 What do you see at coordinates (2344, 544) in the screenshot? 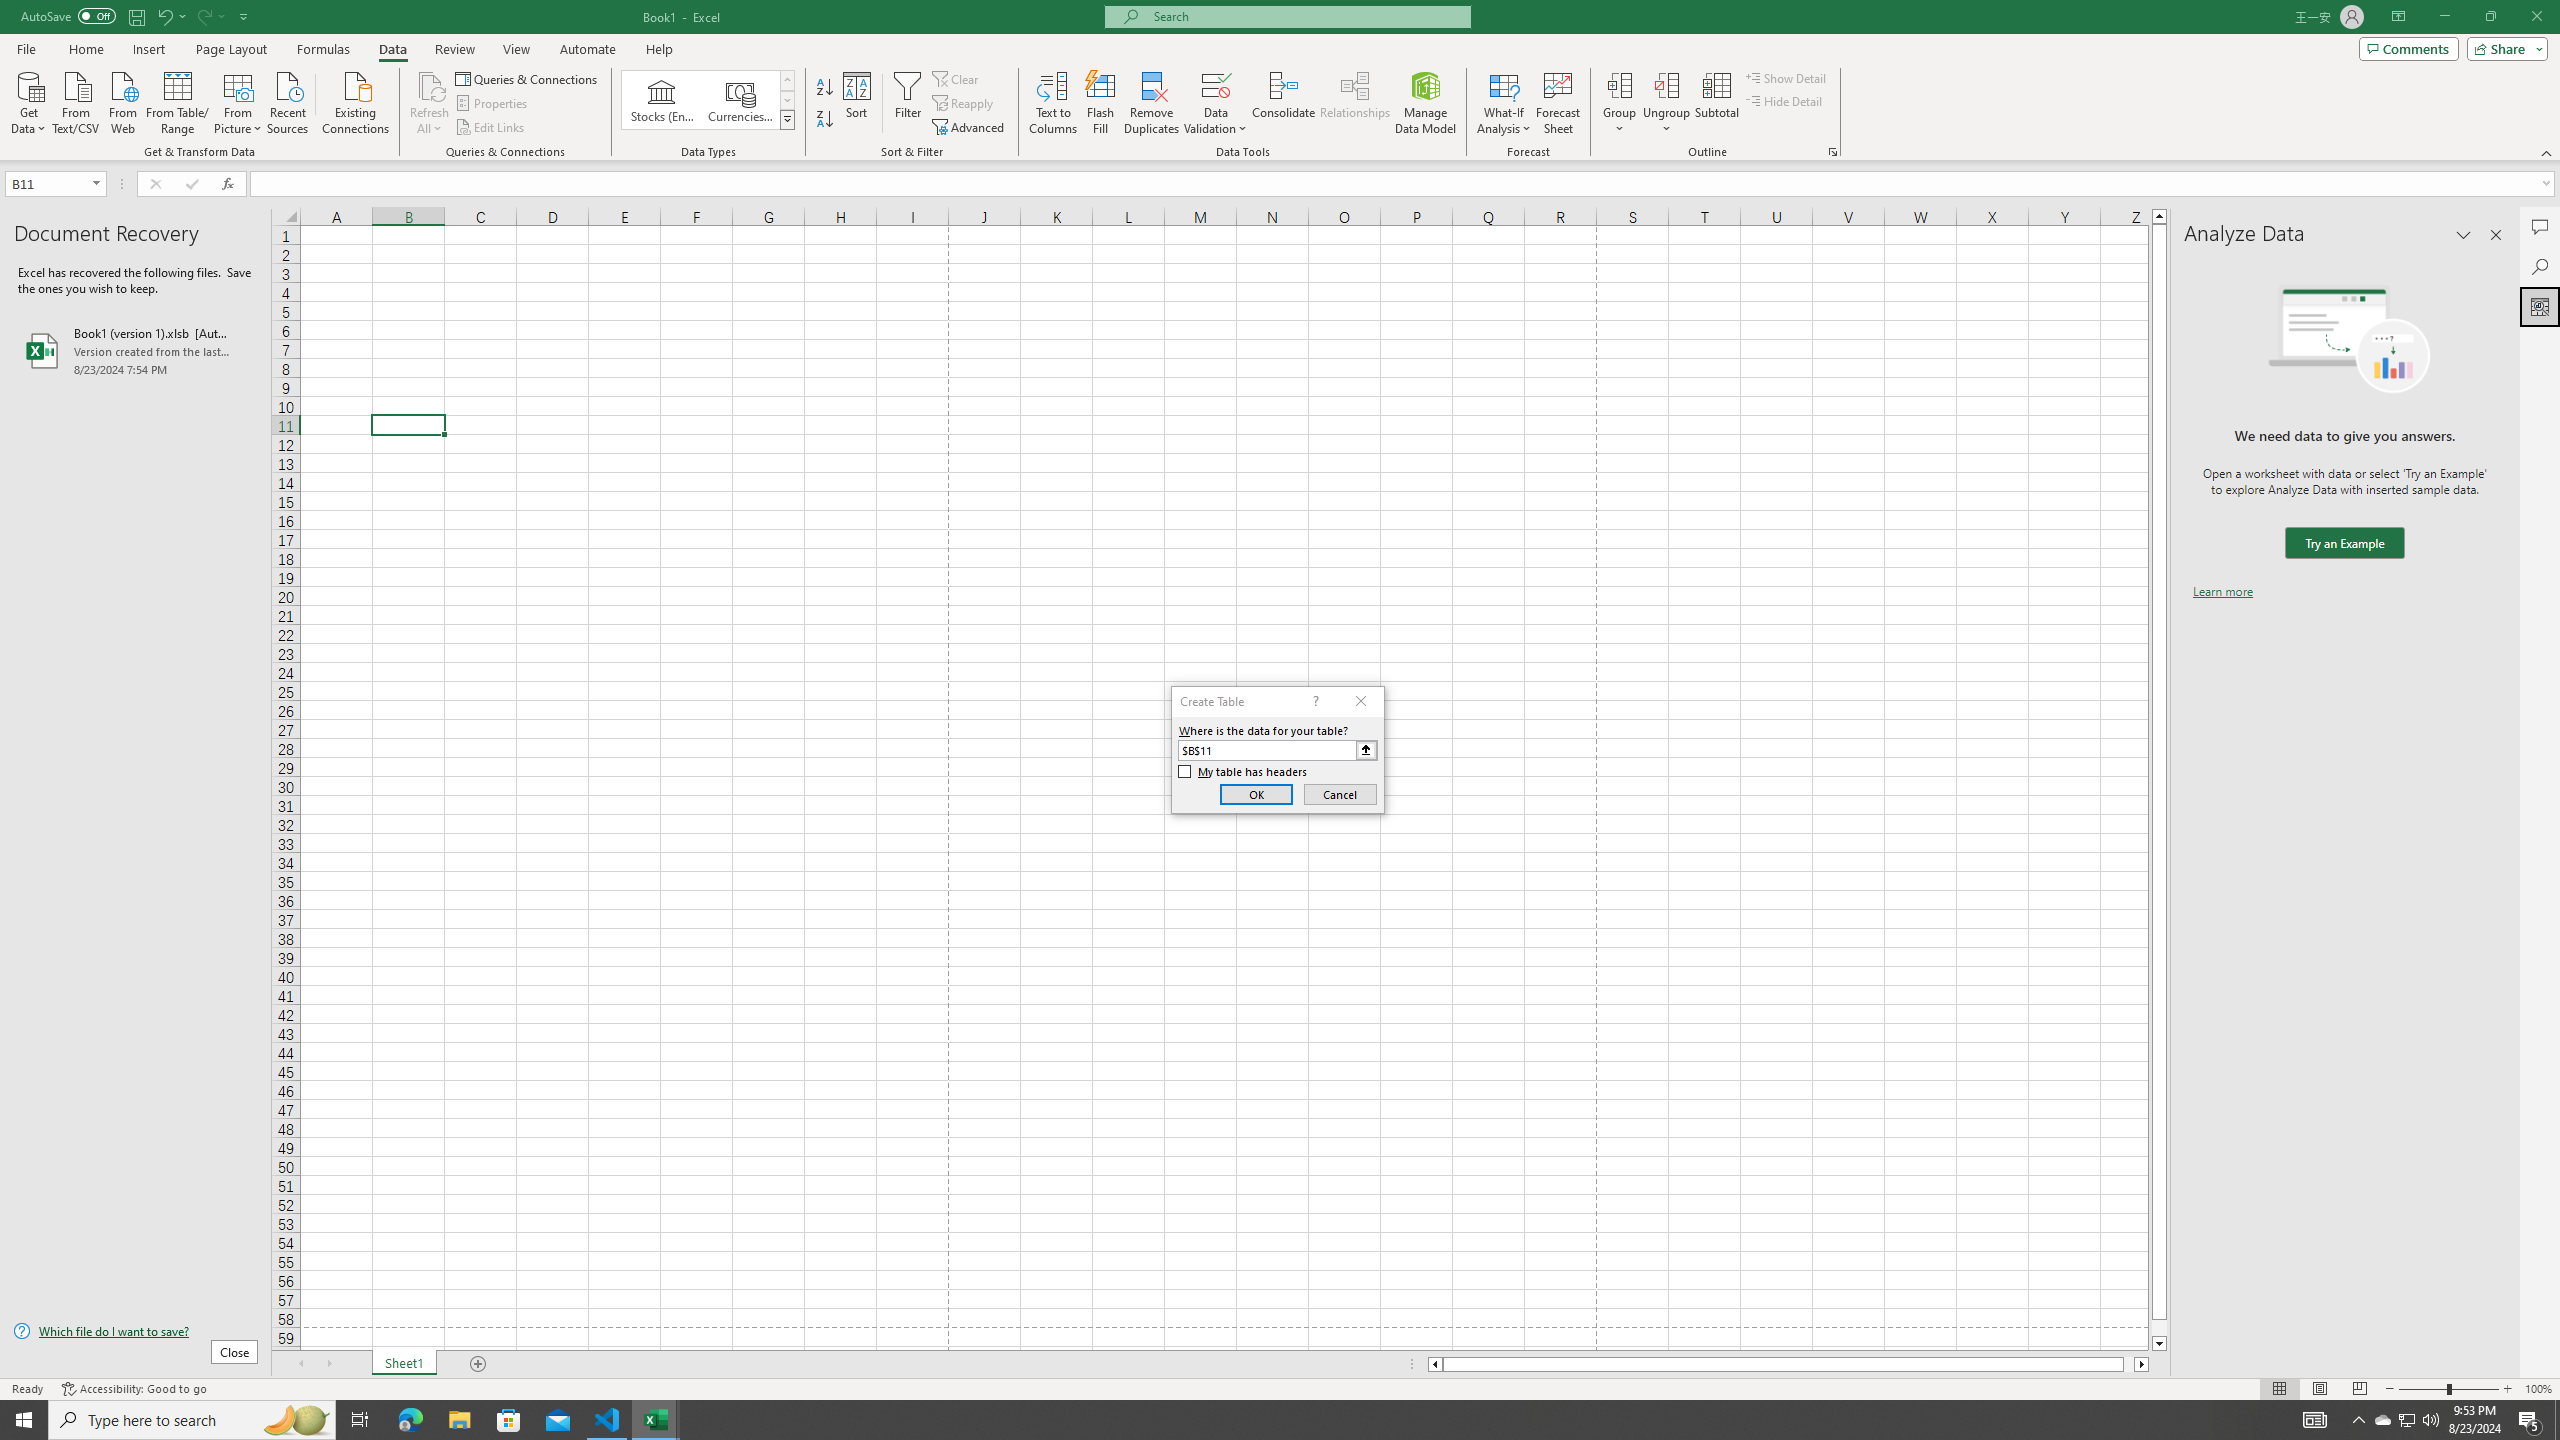
I see `We need data to give you answers. Try an Example` at bounding box center [2344, 544].